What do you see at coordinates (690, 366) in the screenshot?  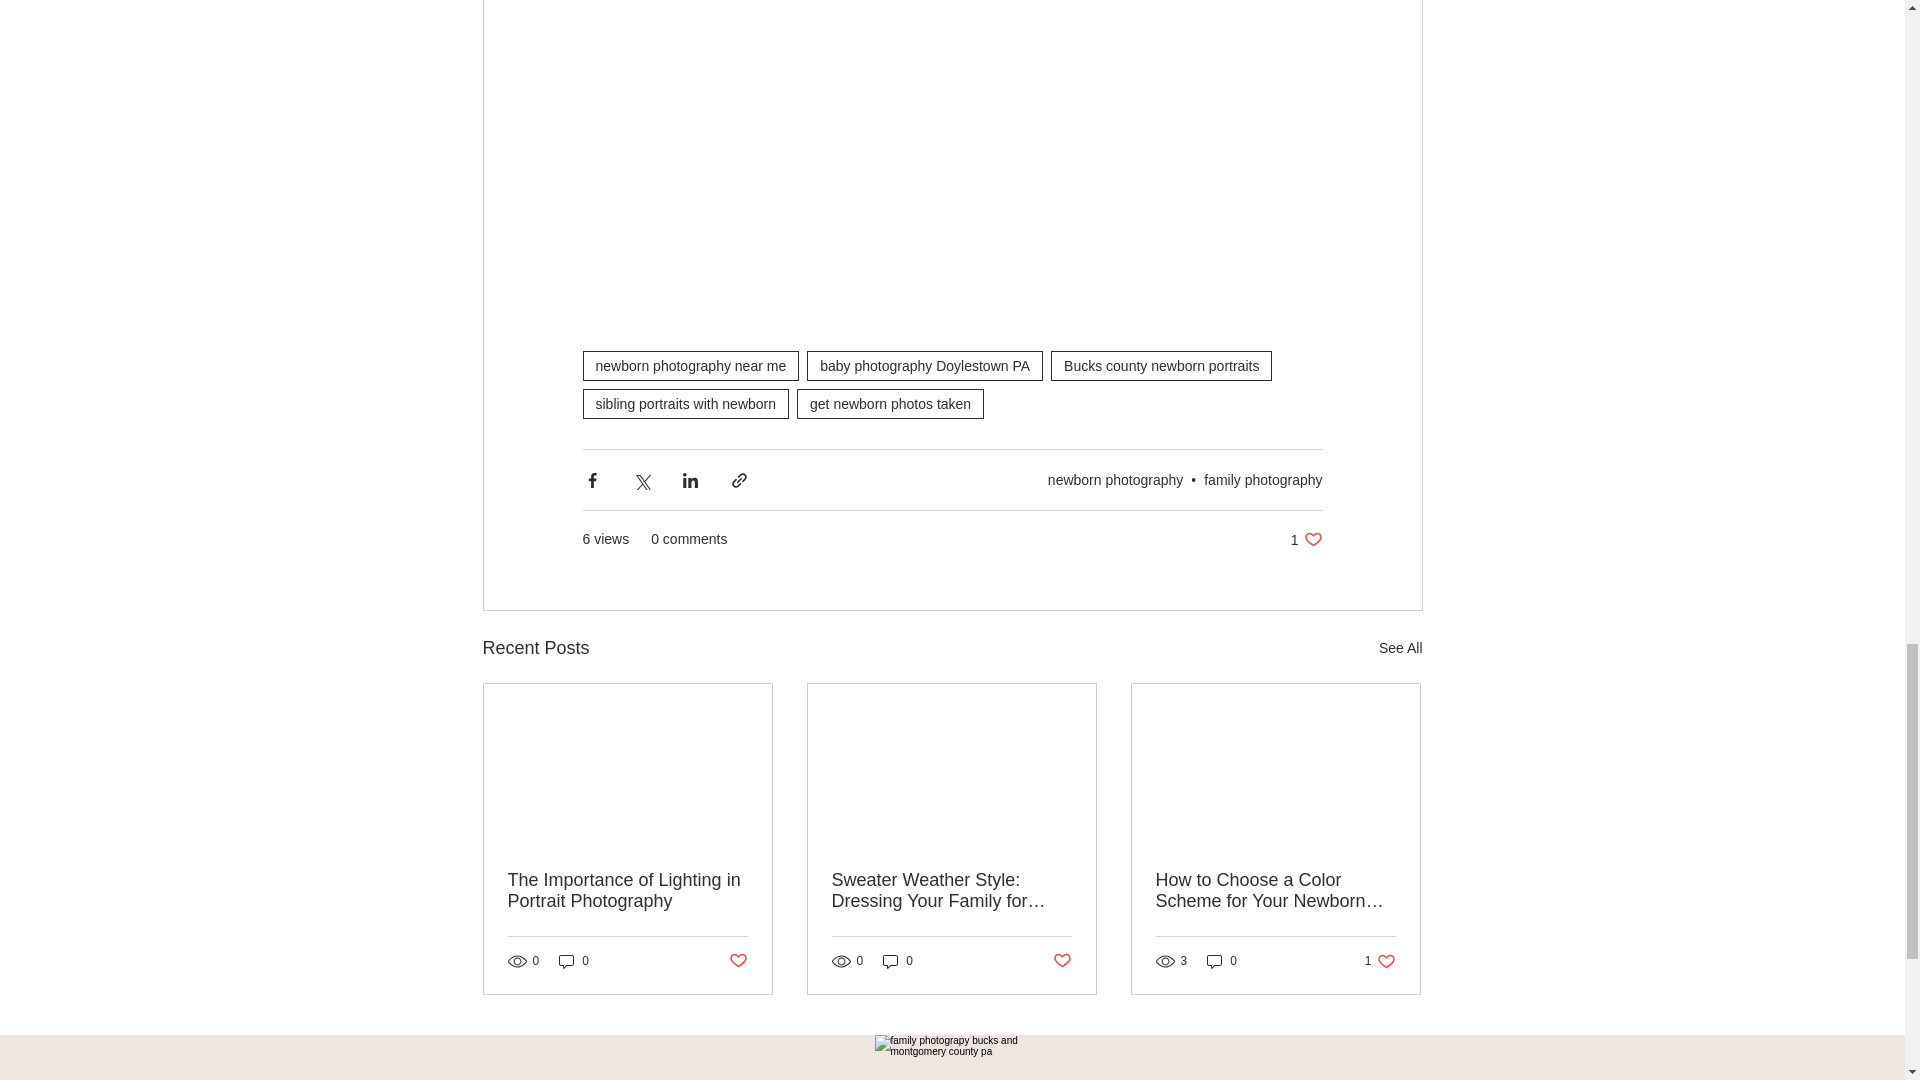 I see `newborn photography near me` at bounding box center [690, 366].